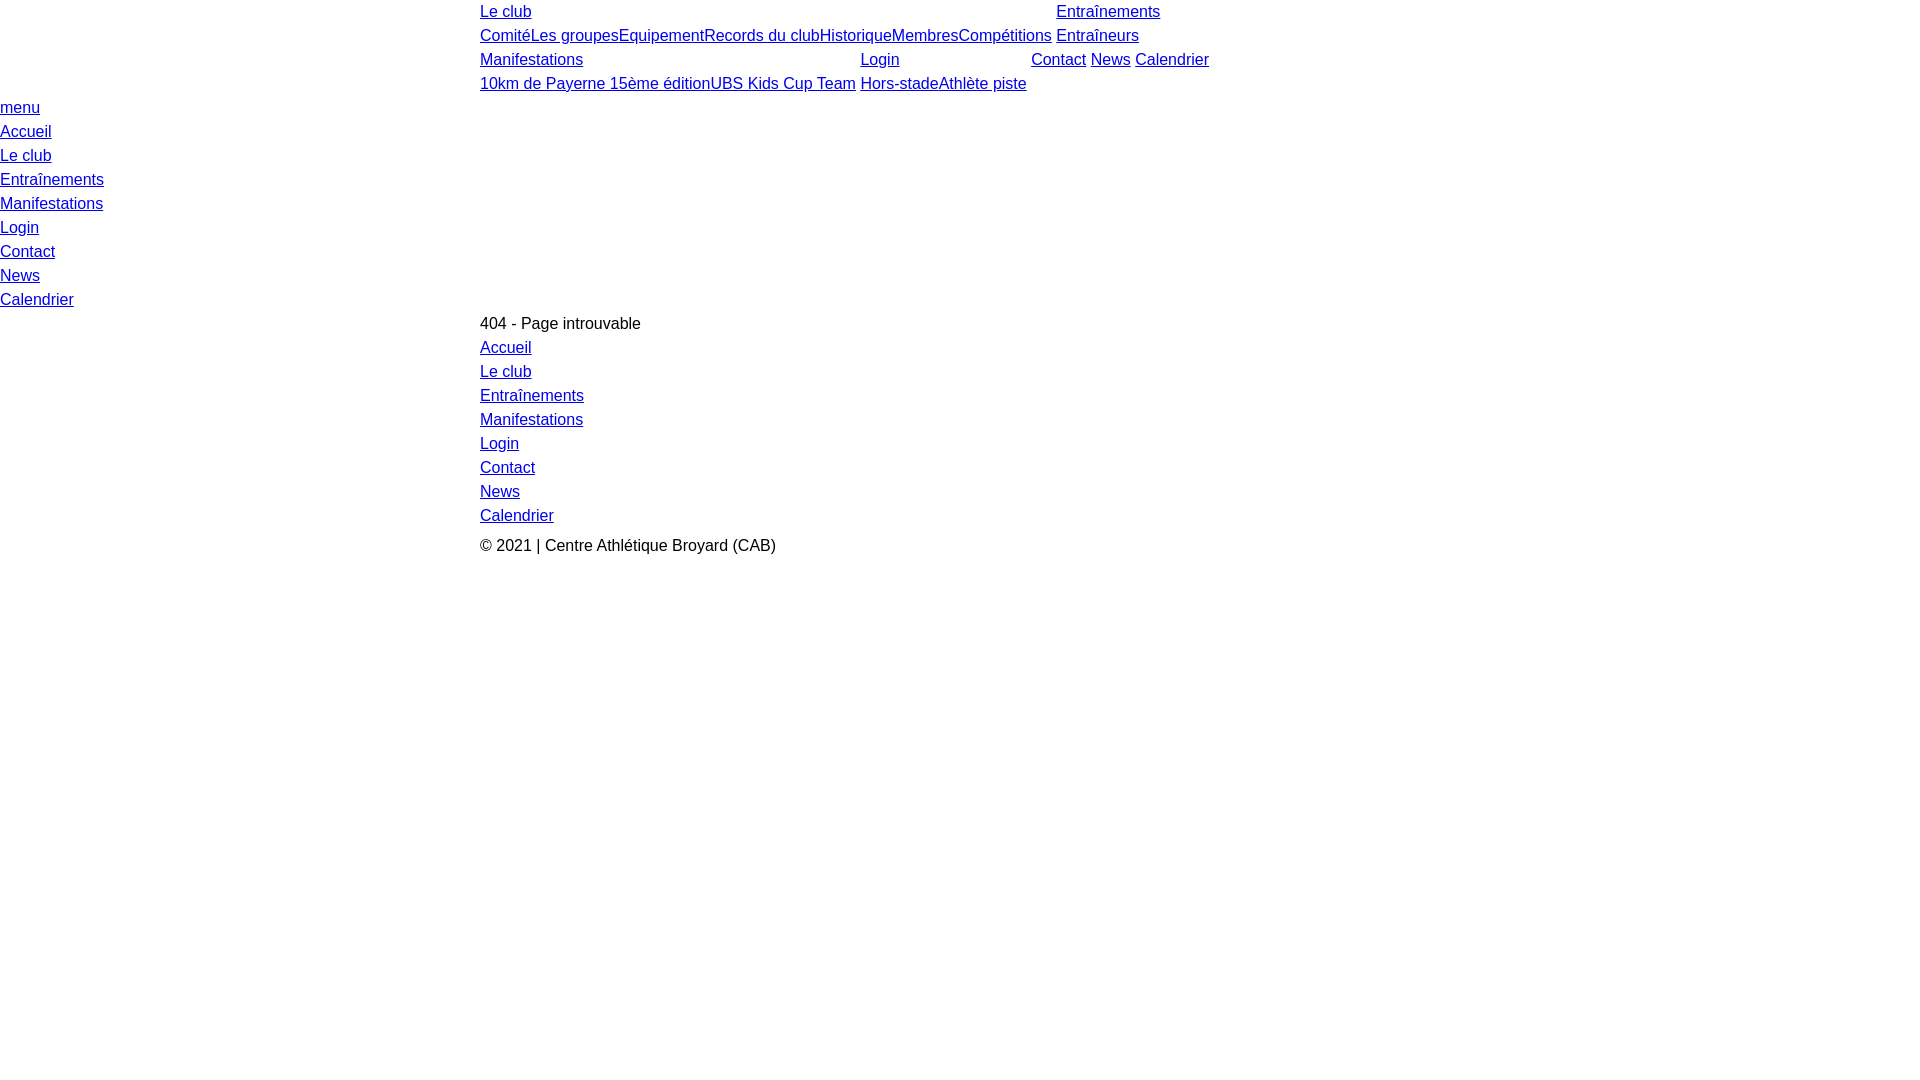  I want to click on Equipement, so click(662, 36).